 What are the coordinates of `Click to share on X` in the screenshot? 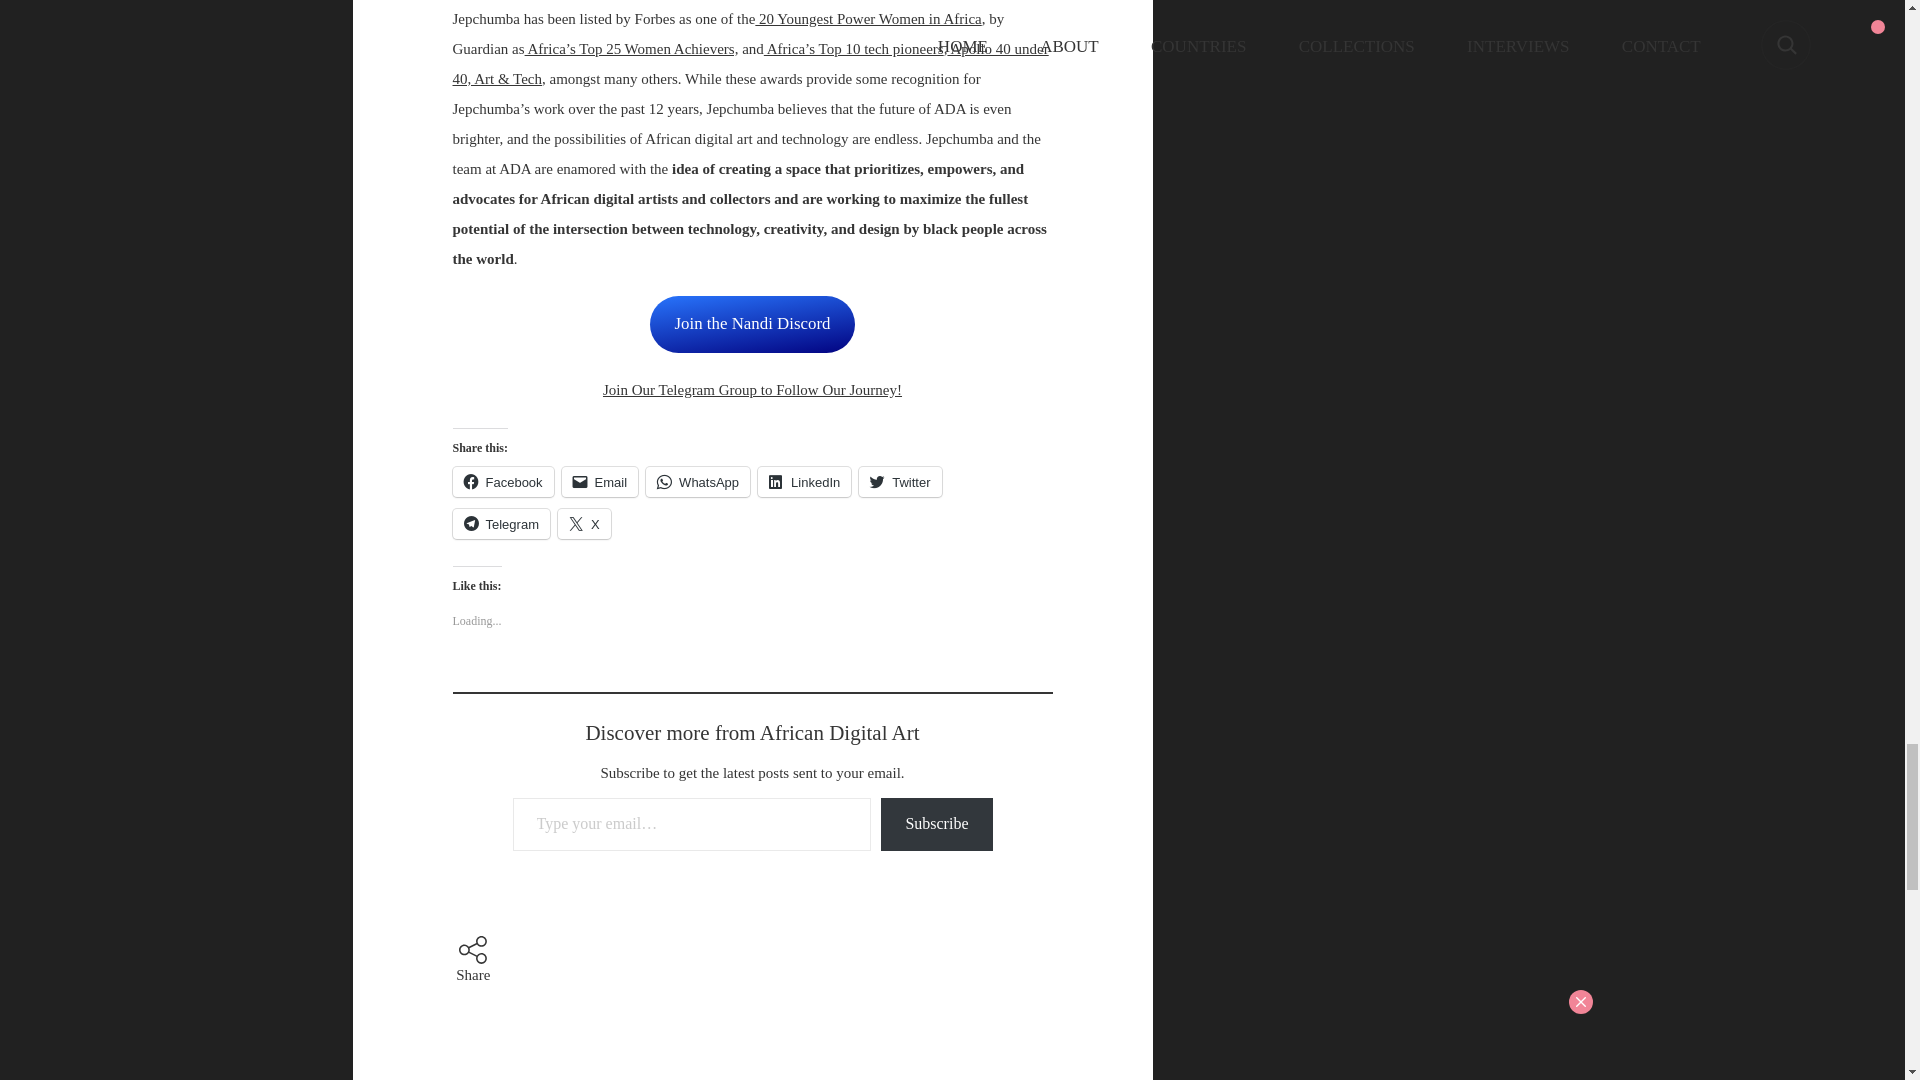 It's located at (584, 523).